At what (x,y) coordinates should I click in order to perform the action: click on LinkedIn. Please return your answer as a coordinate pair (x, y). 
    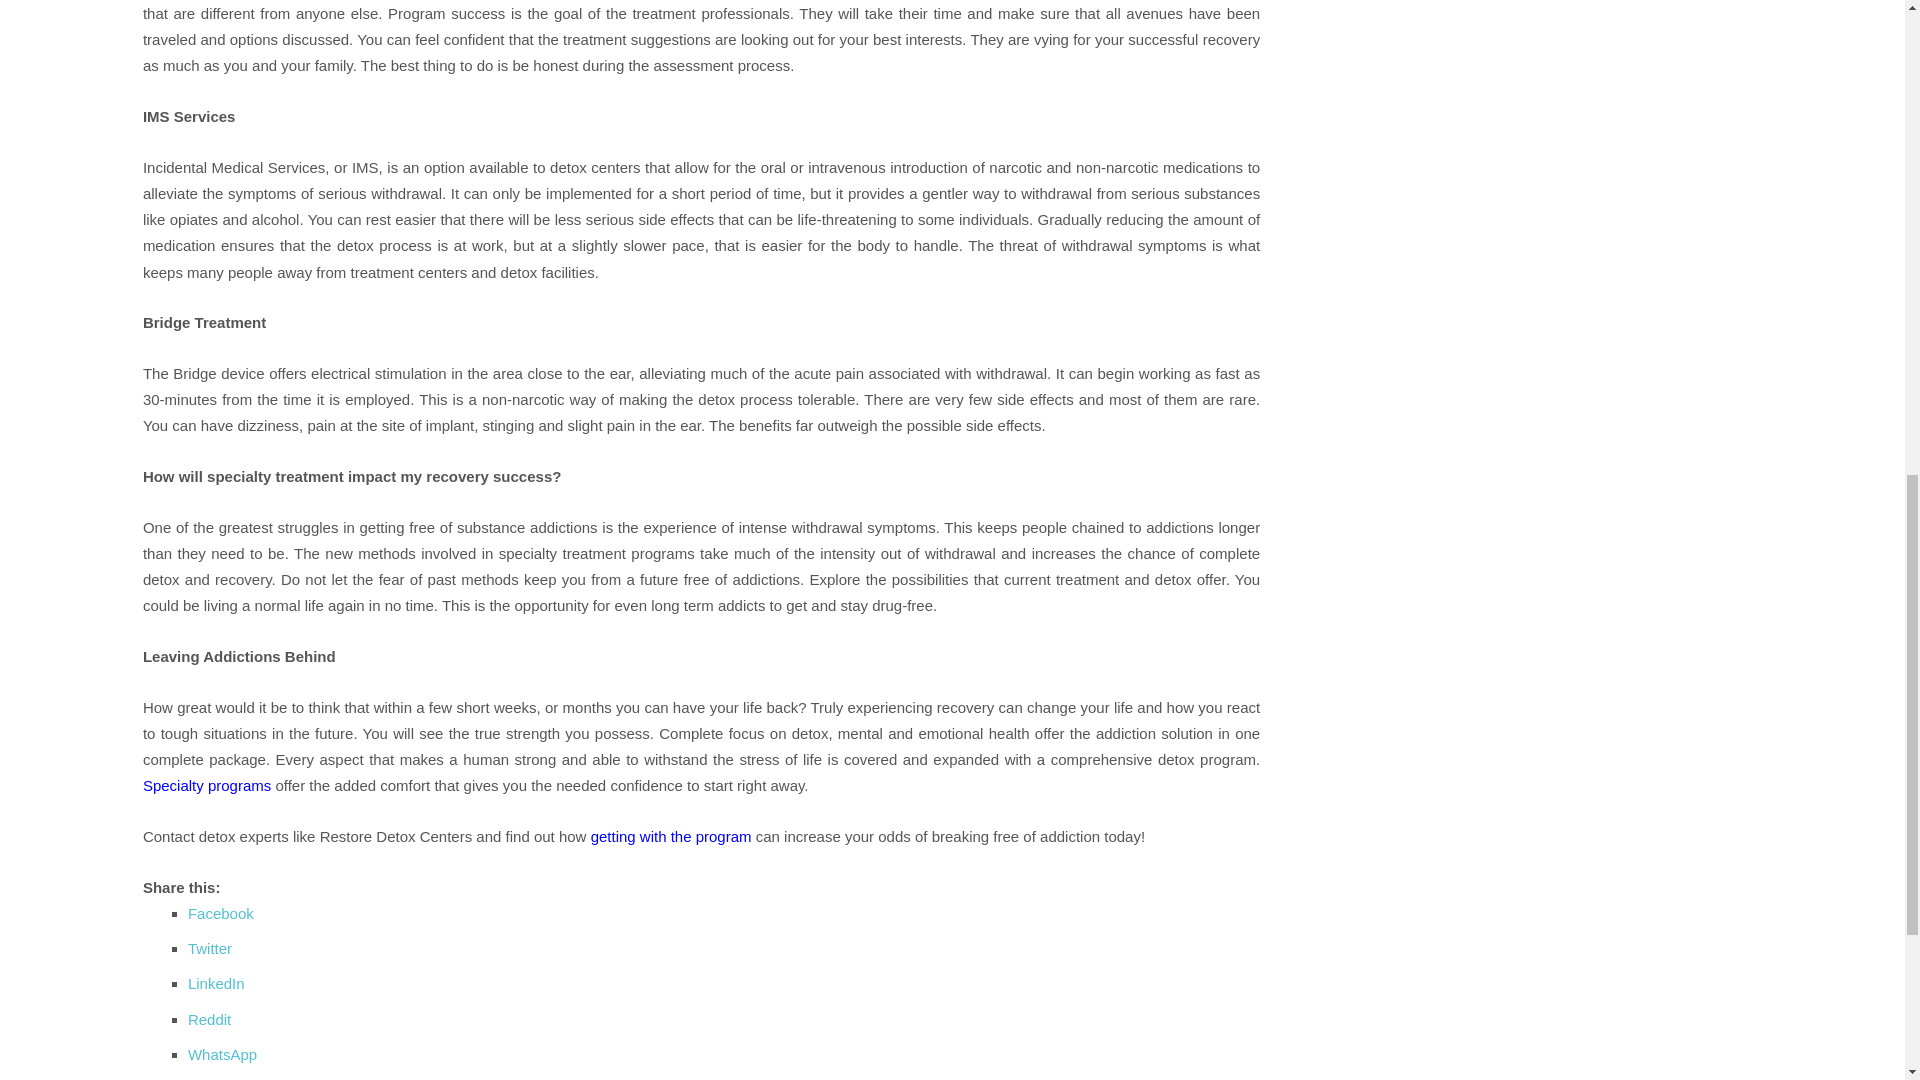
    Looking at the image, I should click on (216, 984).